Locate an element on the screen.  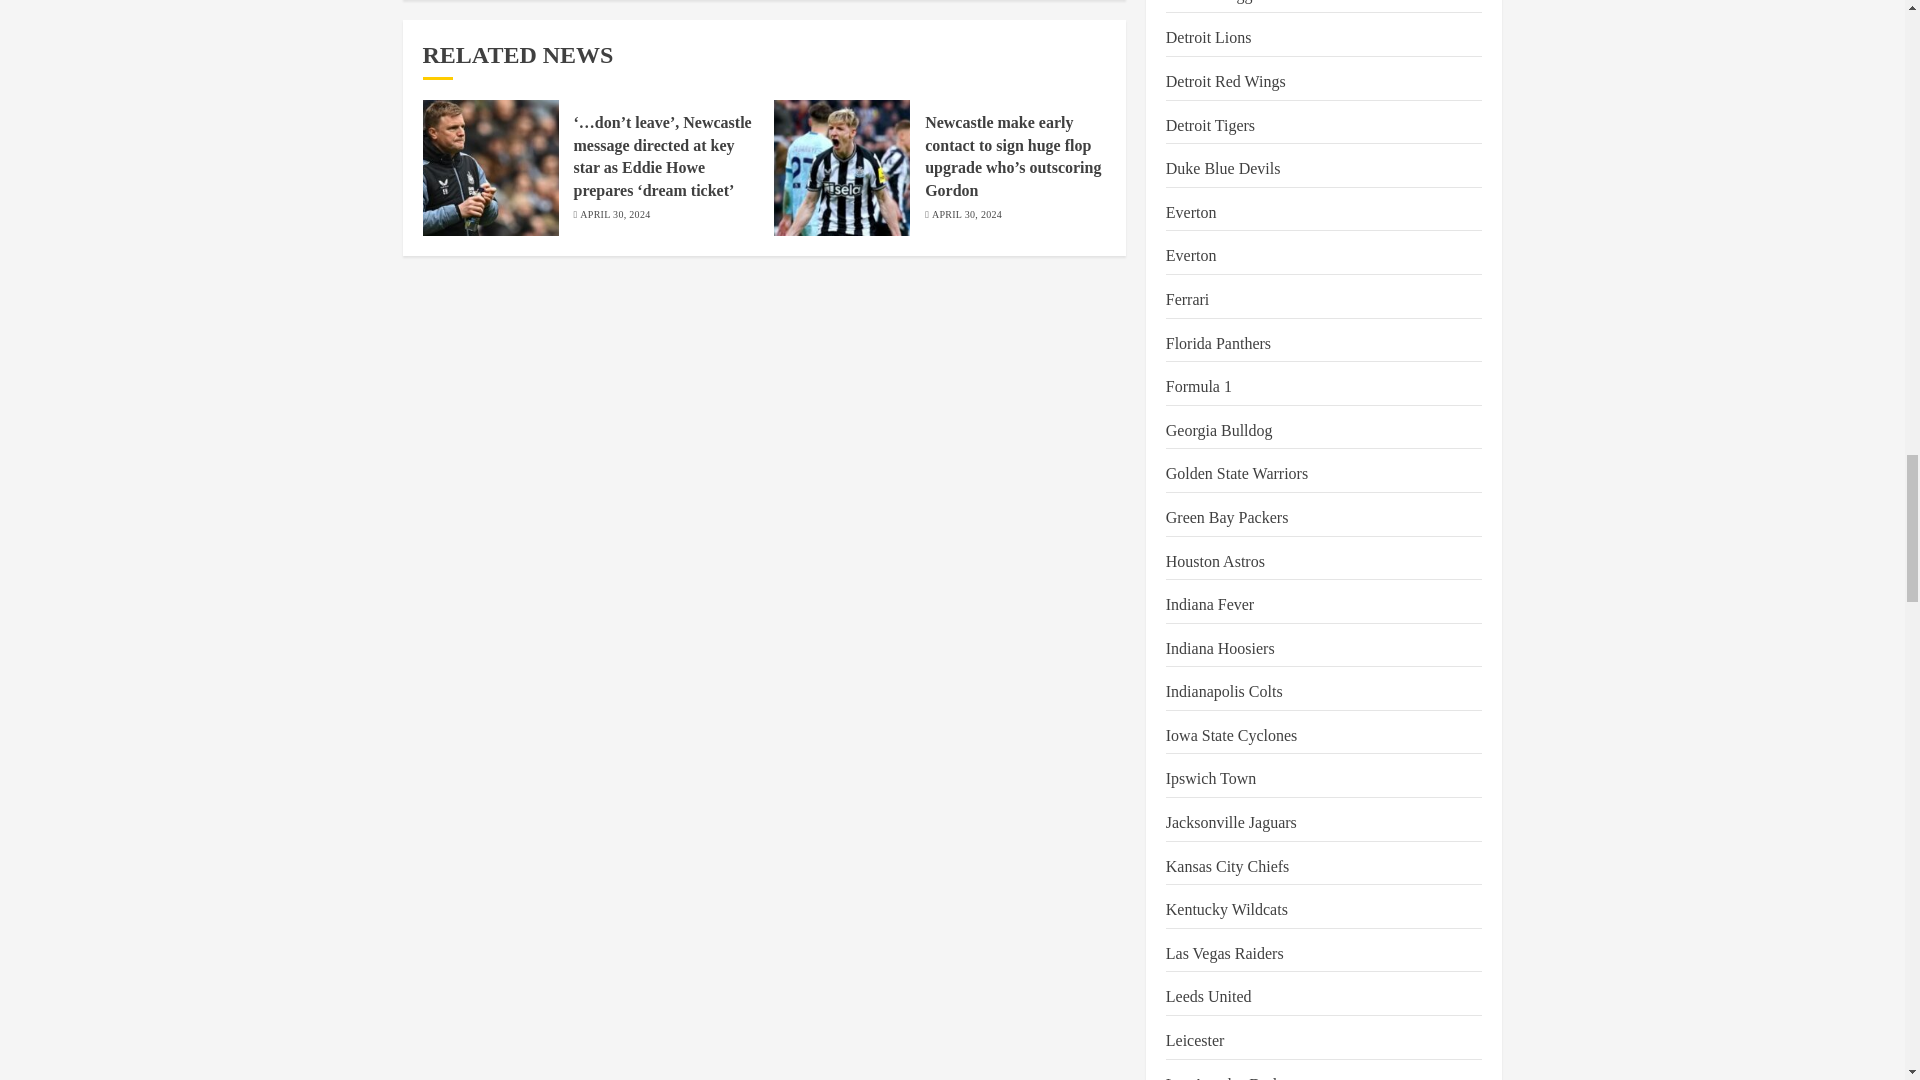
APRIL 30, 2024 is located at coordinates (966, 215).